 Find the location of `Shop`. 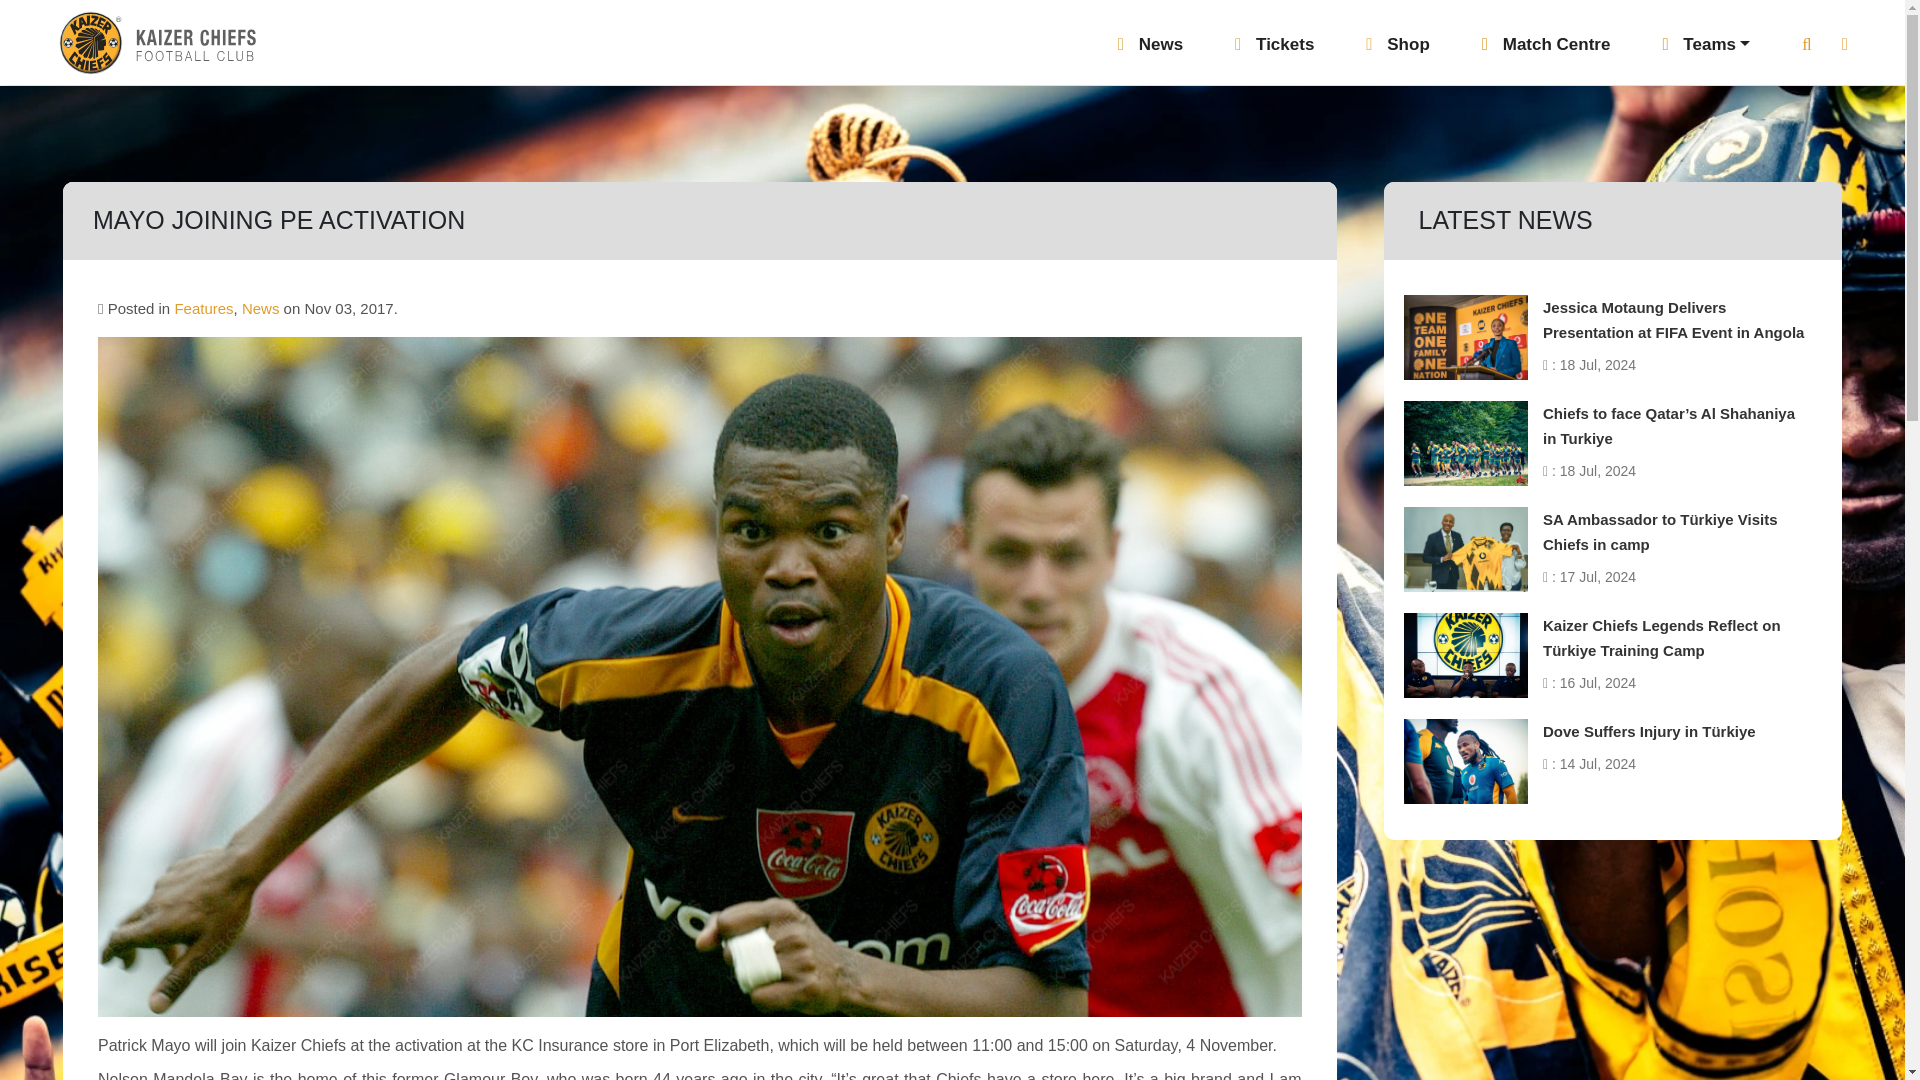

Shop is located at coordinates (1396, 50).